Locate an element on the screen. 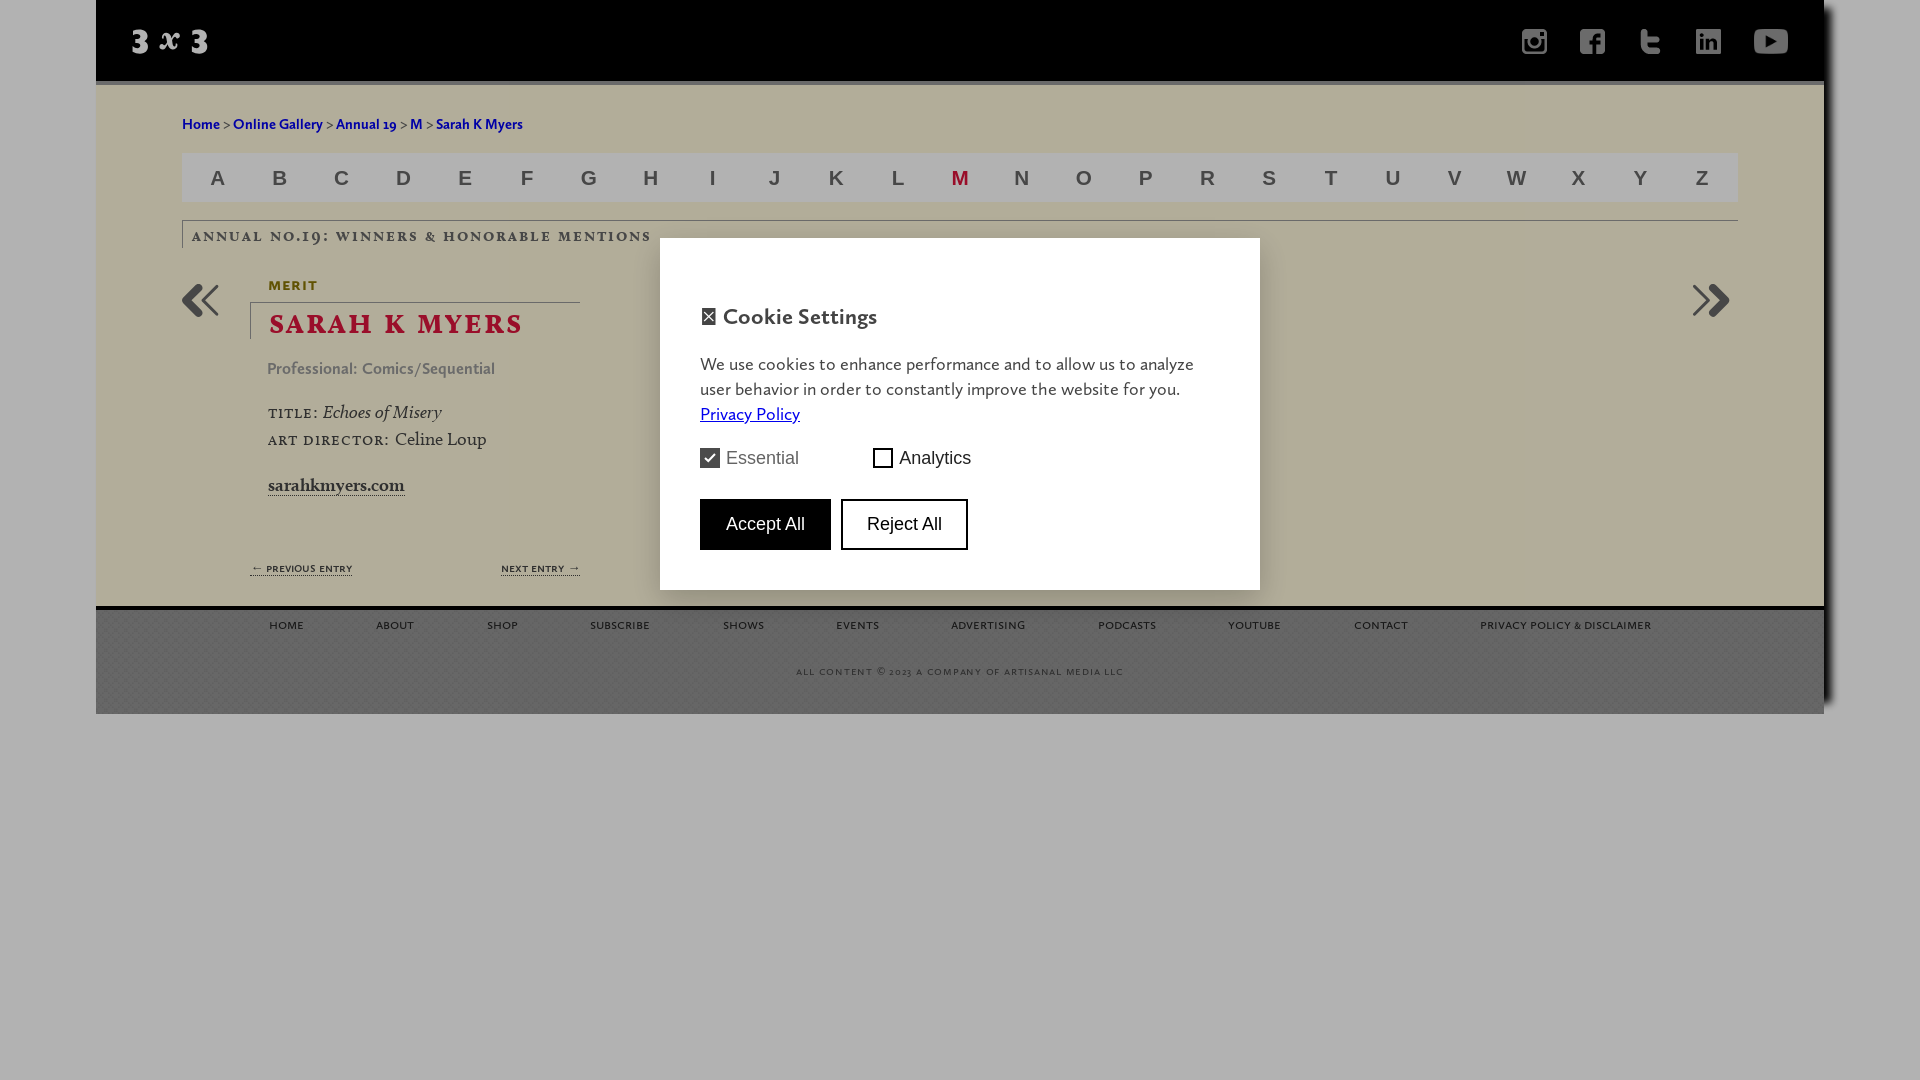  D is located at coordinates (404, 178).